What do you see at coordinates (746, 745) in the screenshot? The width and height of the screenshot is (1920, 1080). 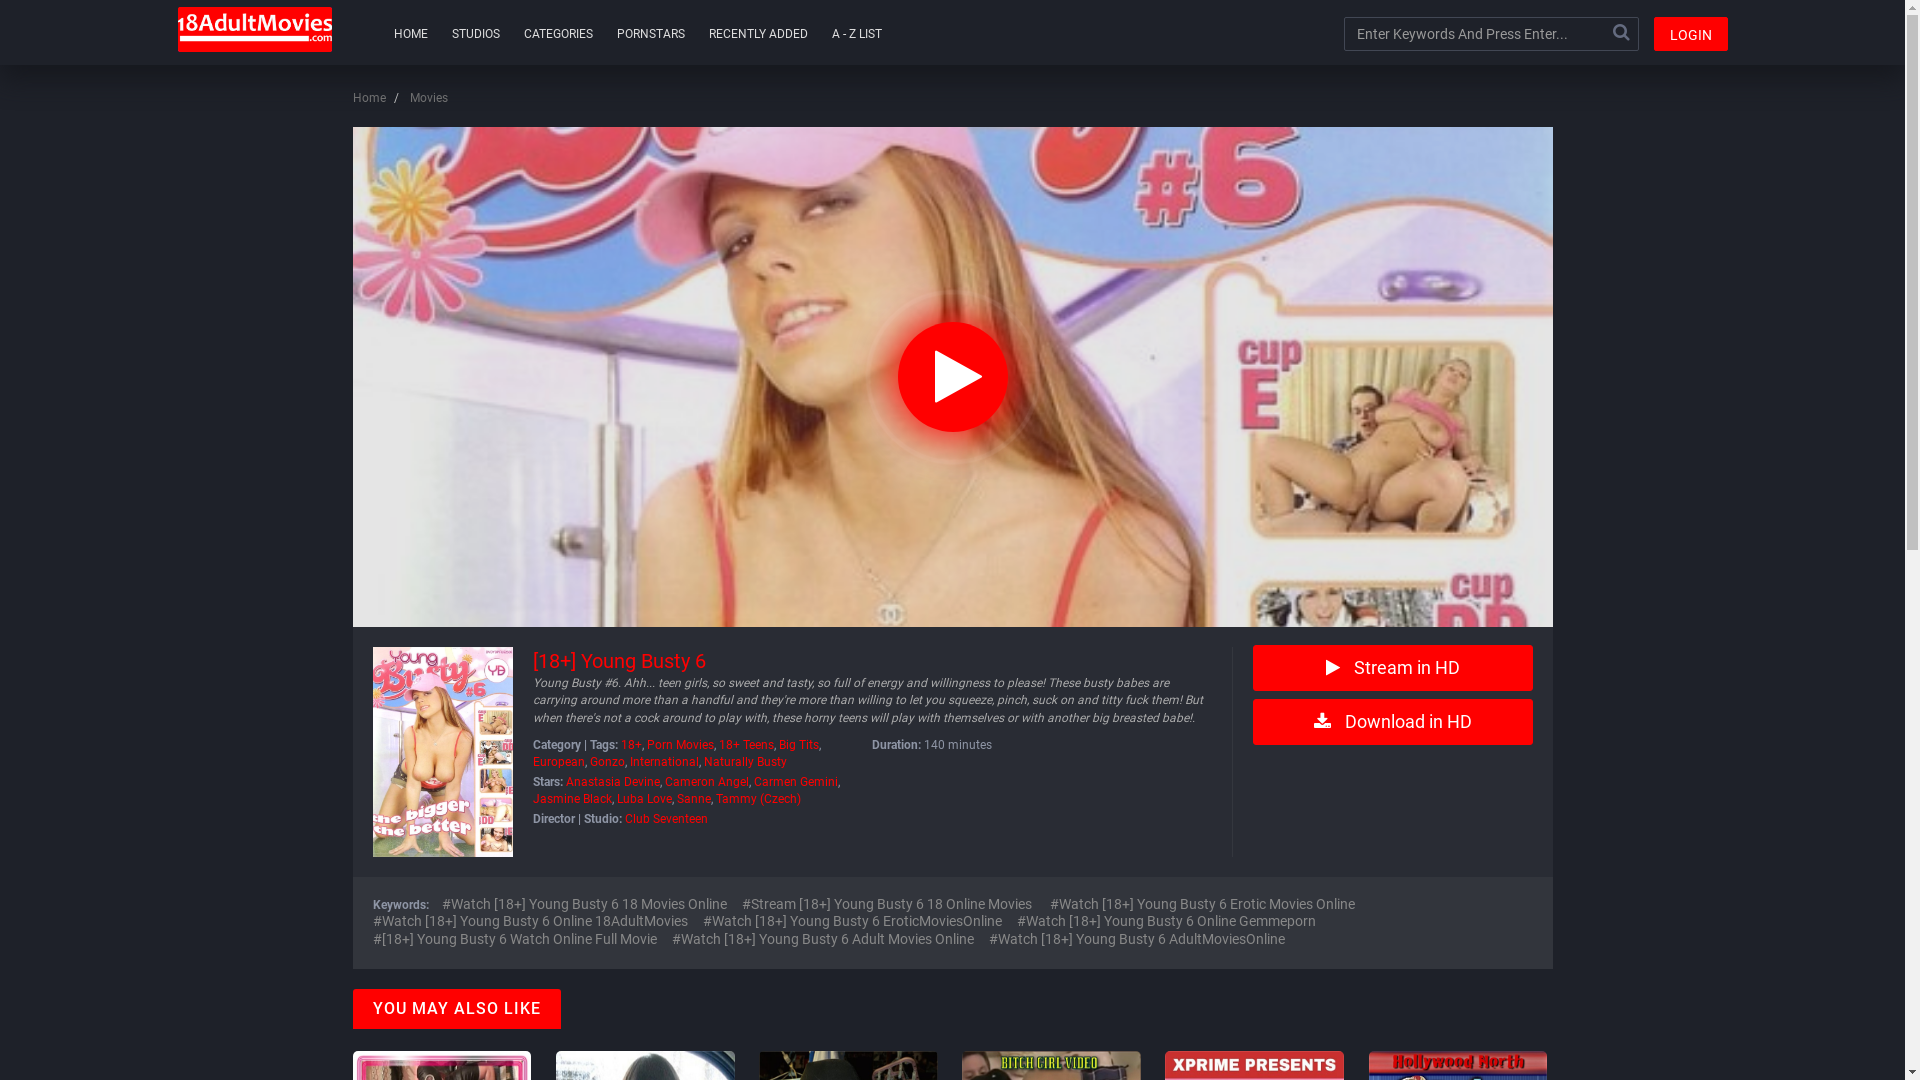 I see `18+ Teens` at bounding box center [746, 745].